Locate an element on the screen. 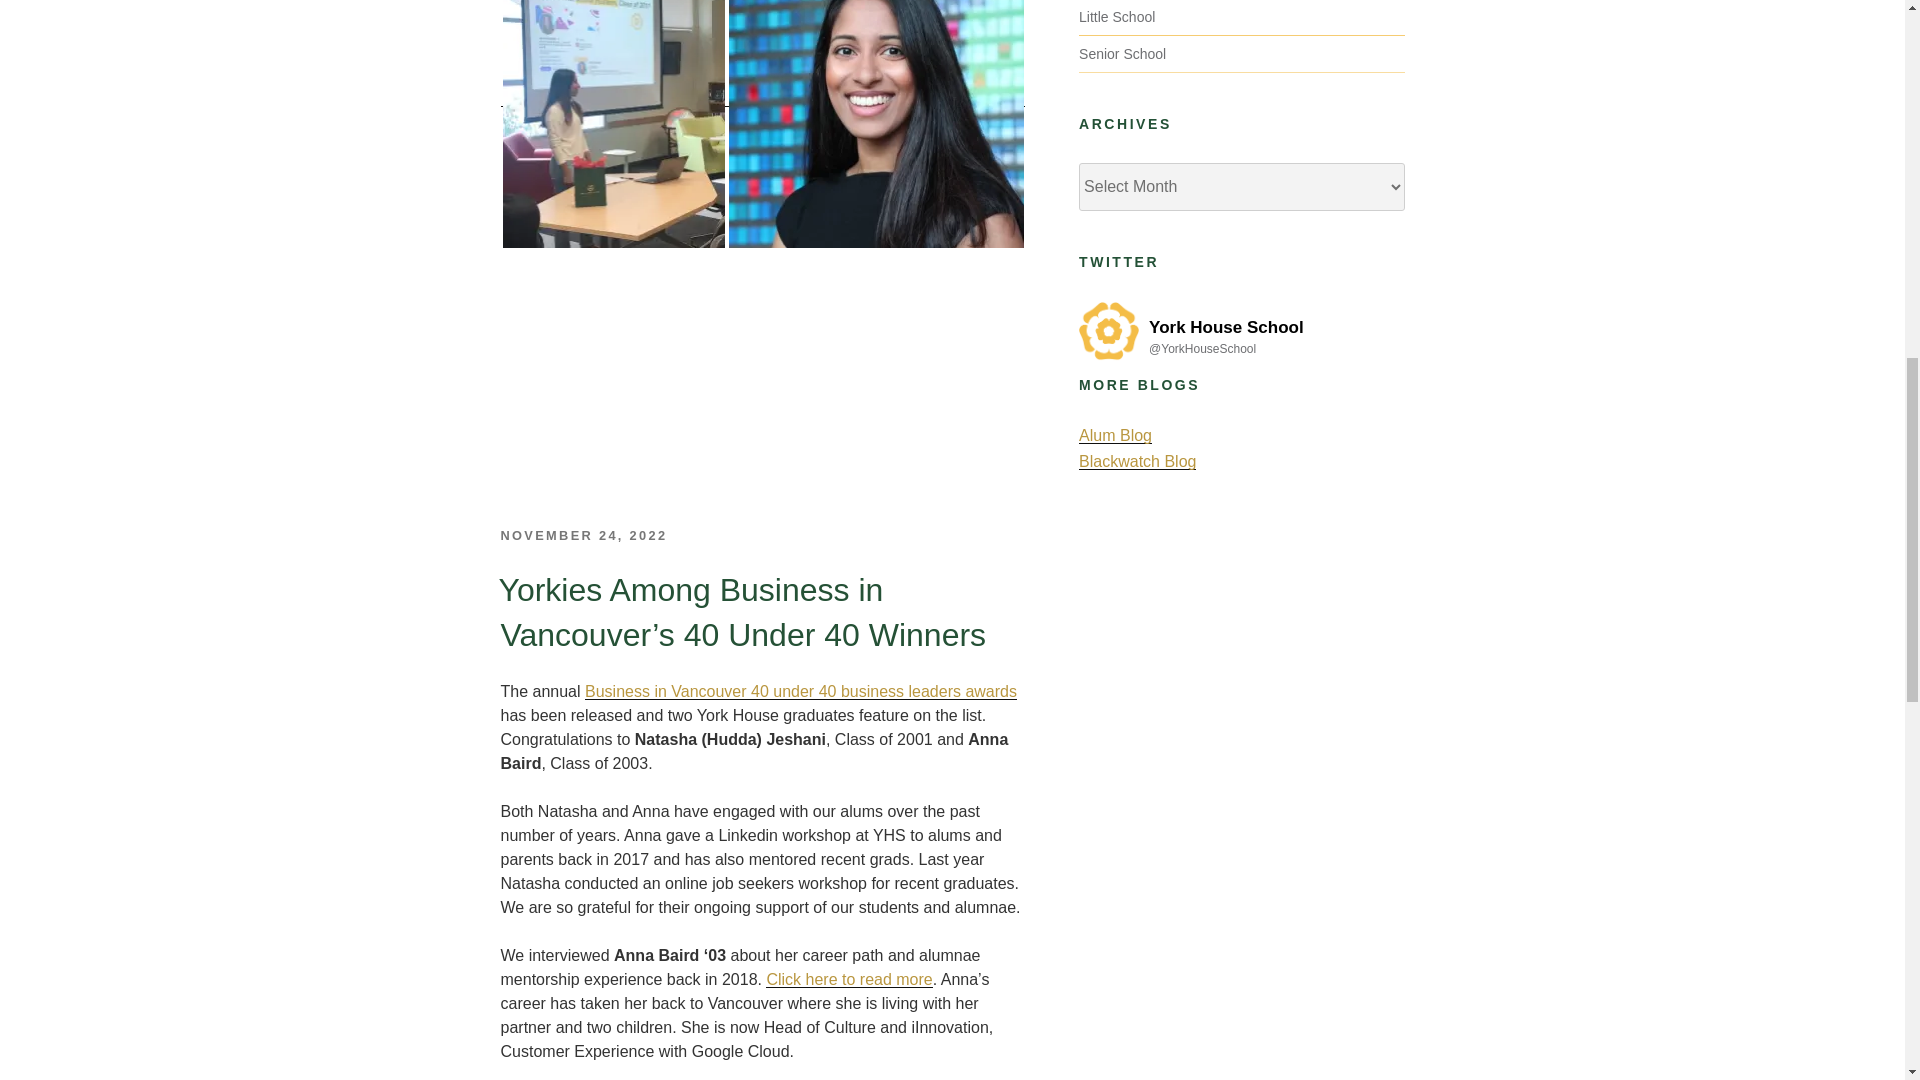  NOVEMBER 24, 2022 is located at coordinates (582, 536).